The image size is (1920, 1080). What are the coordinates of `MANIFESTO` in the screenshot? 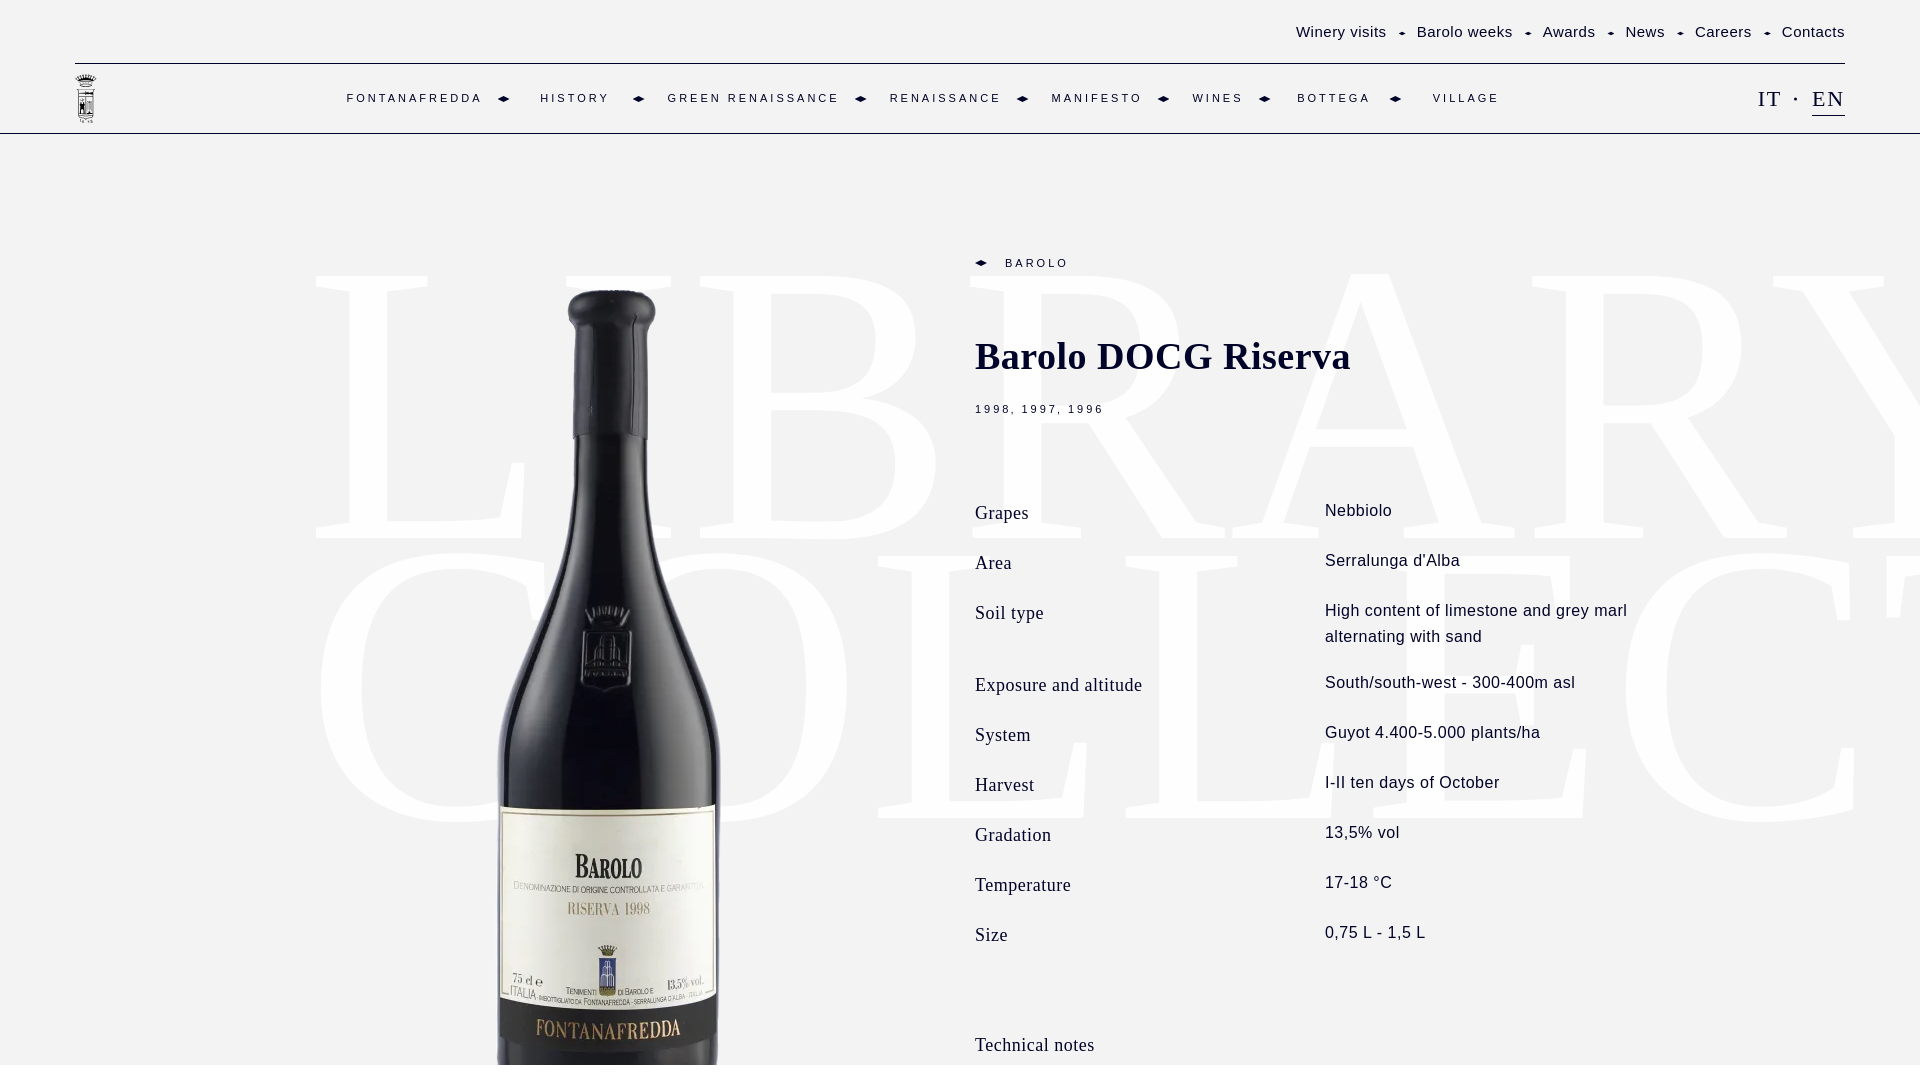 It's located at (1096, 98).